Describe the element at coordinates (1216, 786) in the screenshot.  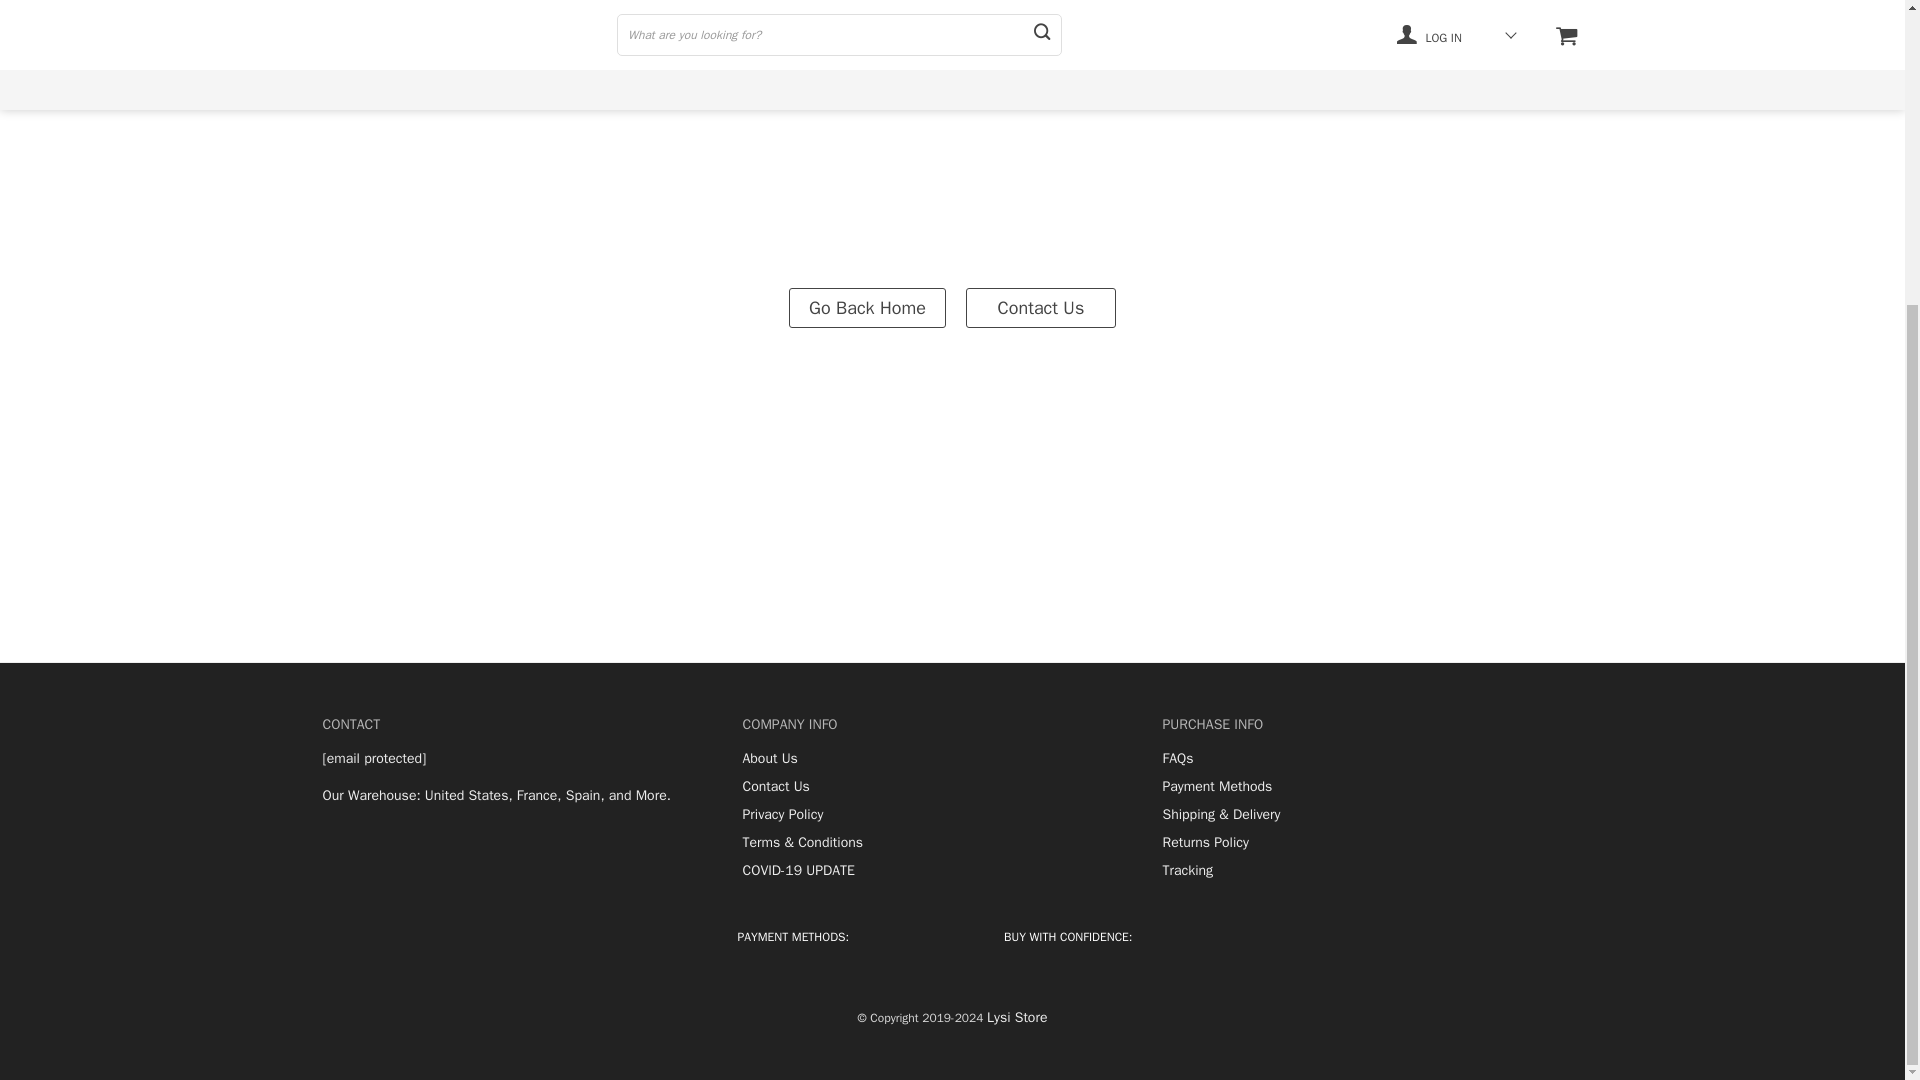
I see `Payment Methods` at that location.